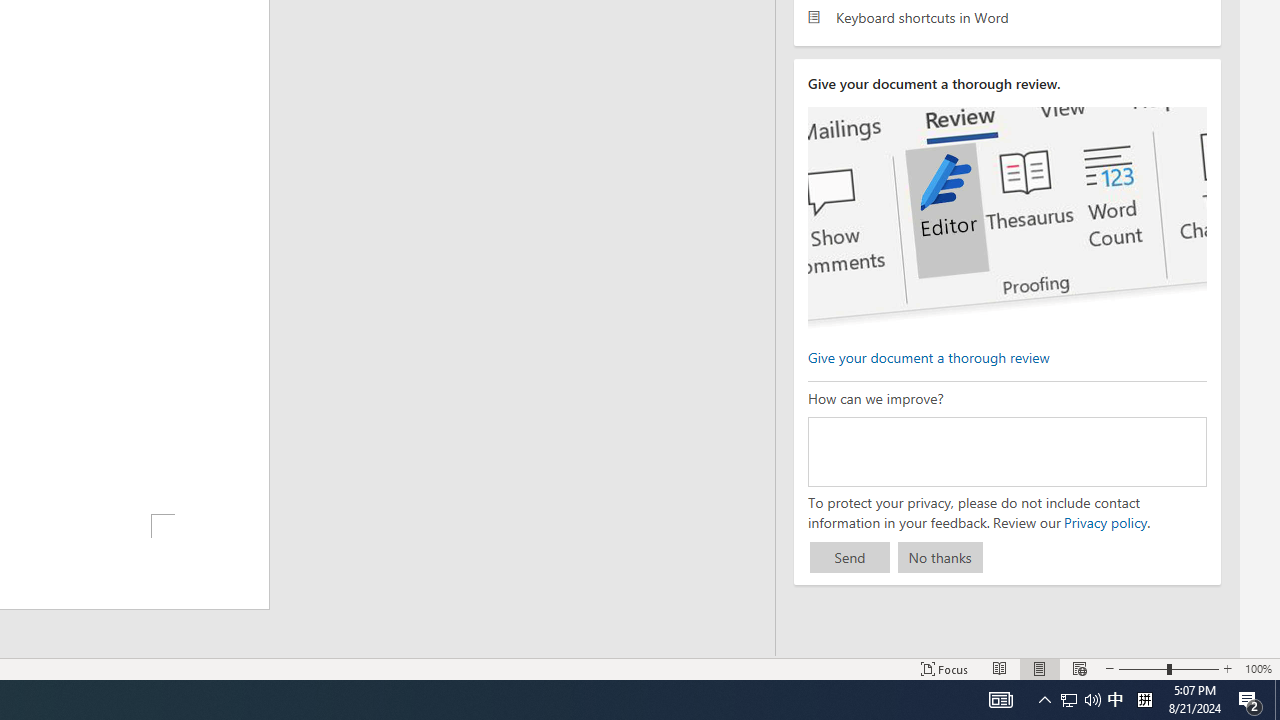 Image resolution: width=1280 pixels, height=720 pixels. Describe the element at coordinates (1258, 668) in the screenshot. I see `Zoom 100%` at that location.